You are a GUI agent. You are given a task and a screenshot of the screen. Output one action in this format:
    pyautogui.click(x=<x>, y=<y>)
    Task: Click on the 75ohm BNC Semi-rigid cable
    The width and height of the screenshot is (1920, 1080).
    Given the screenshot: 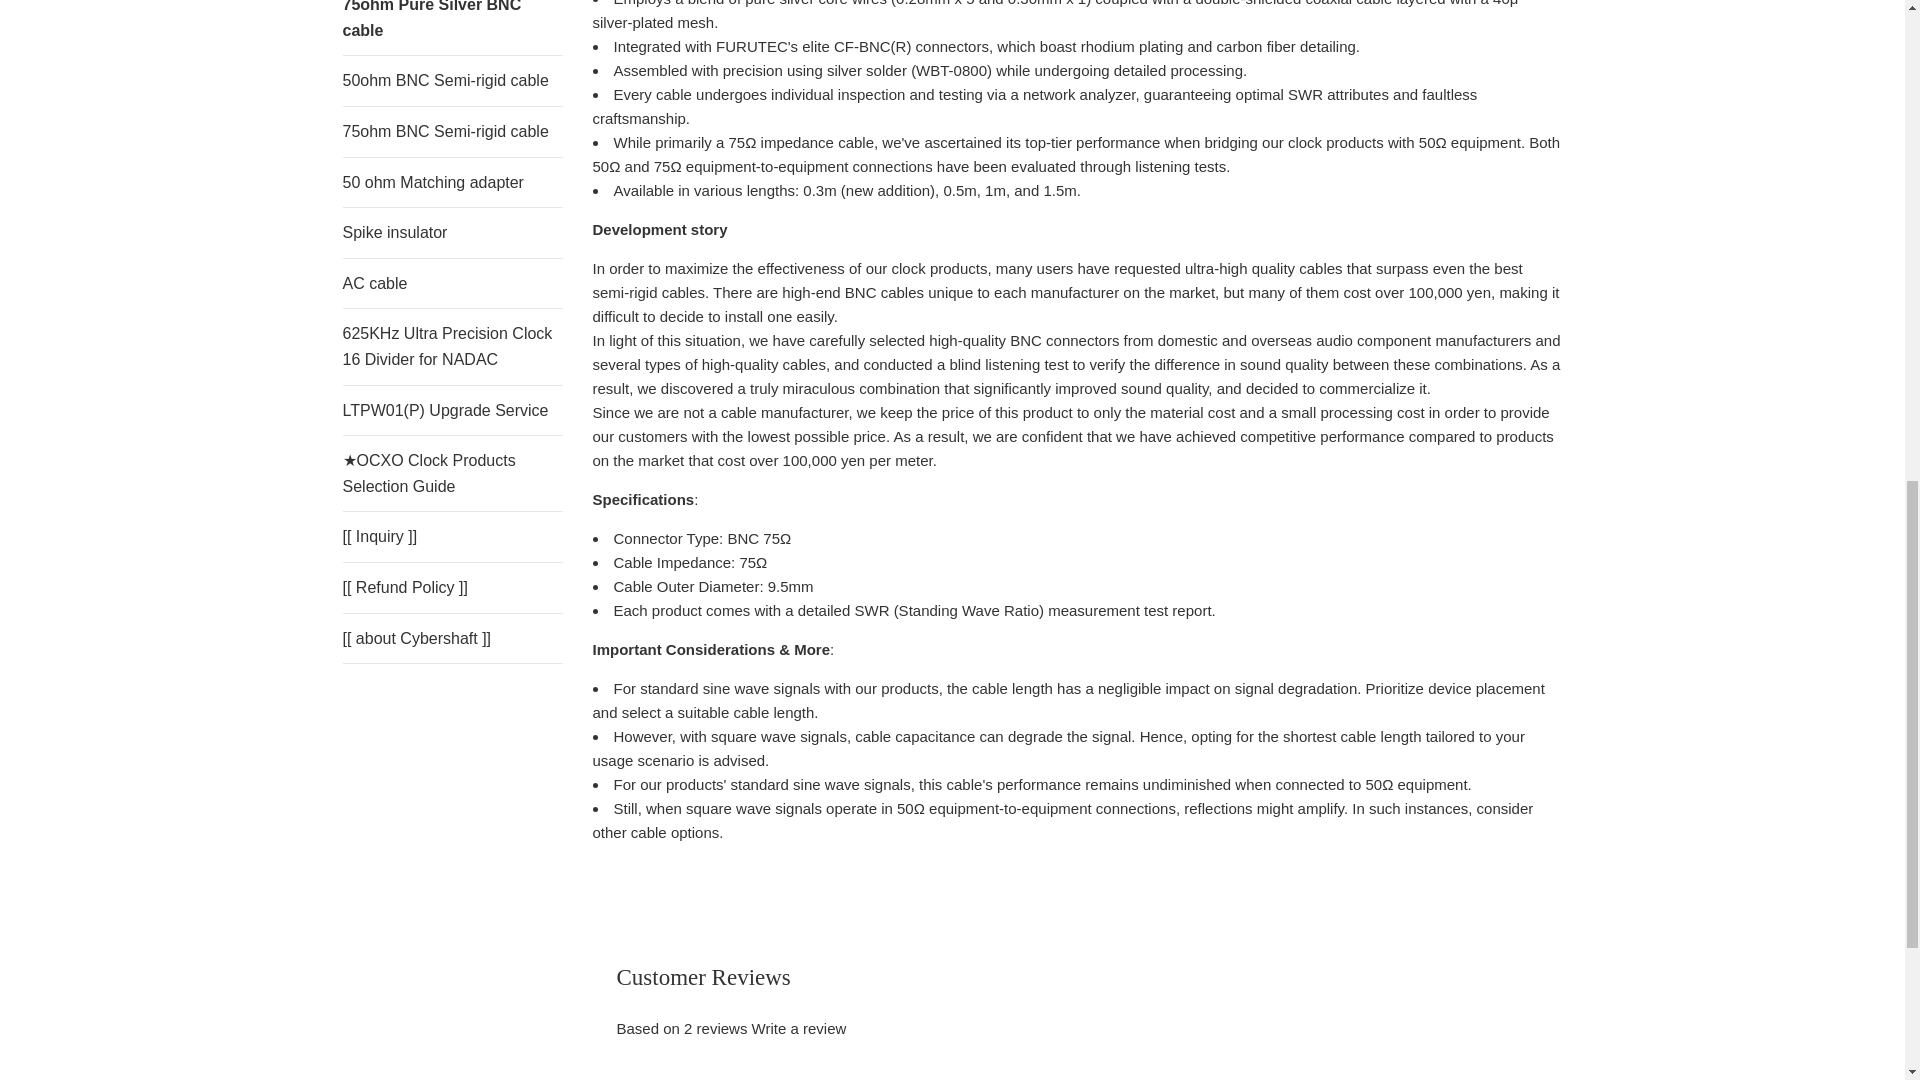 What is the action you would take?
    pyautogui.click(x=452, y=131)
    